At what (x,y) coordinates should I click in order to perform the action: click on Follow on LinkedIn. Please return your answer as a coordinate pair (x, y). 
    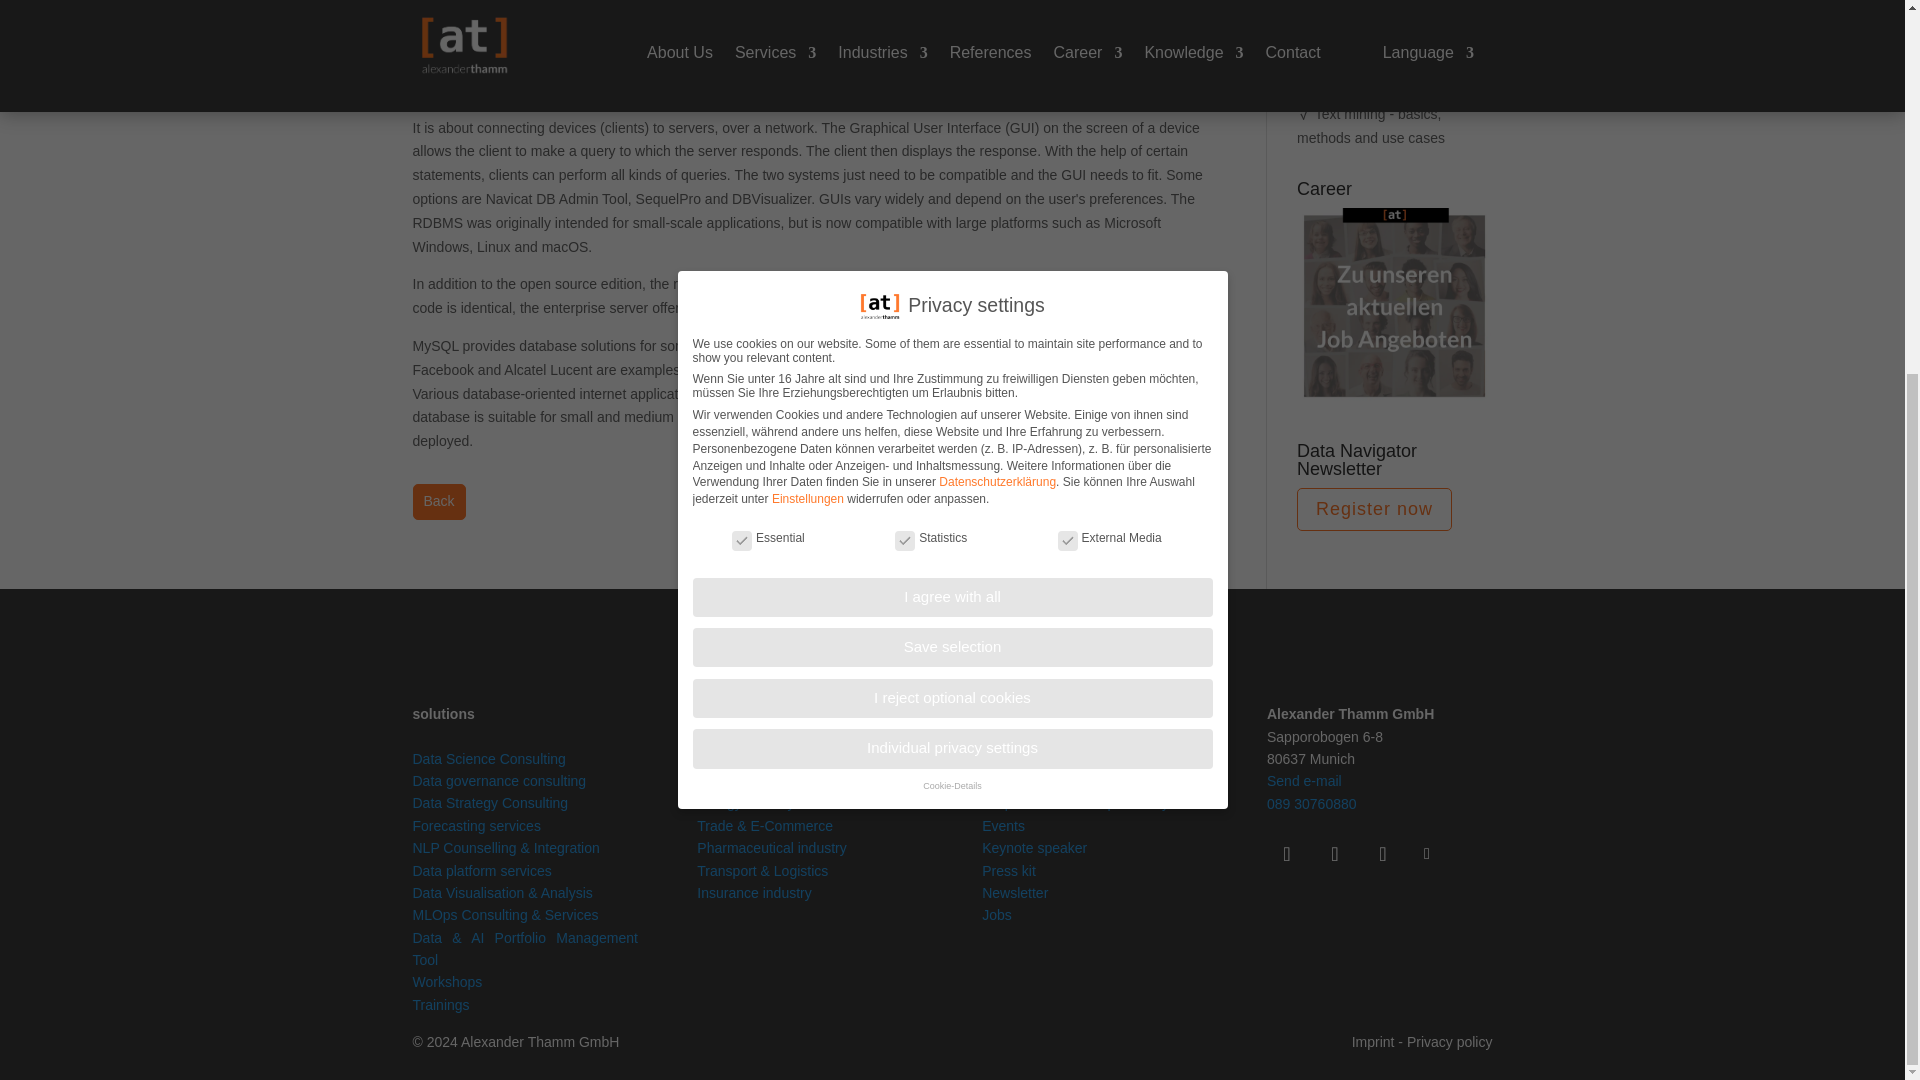
    Looking at the image, I should click on (1287, 853).